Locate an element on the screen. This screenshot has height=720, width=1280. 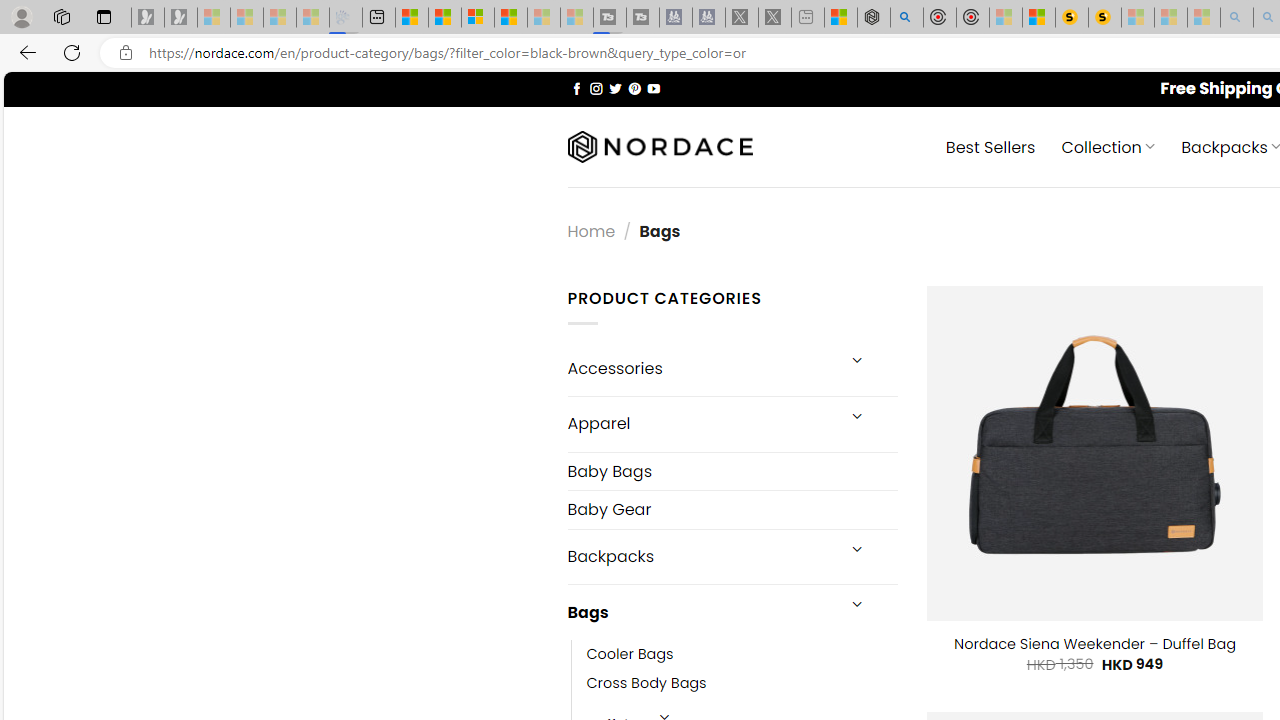
Follow on Twitter is located at coordinates (616, 88).